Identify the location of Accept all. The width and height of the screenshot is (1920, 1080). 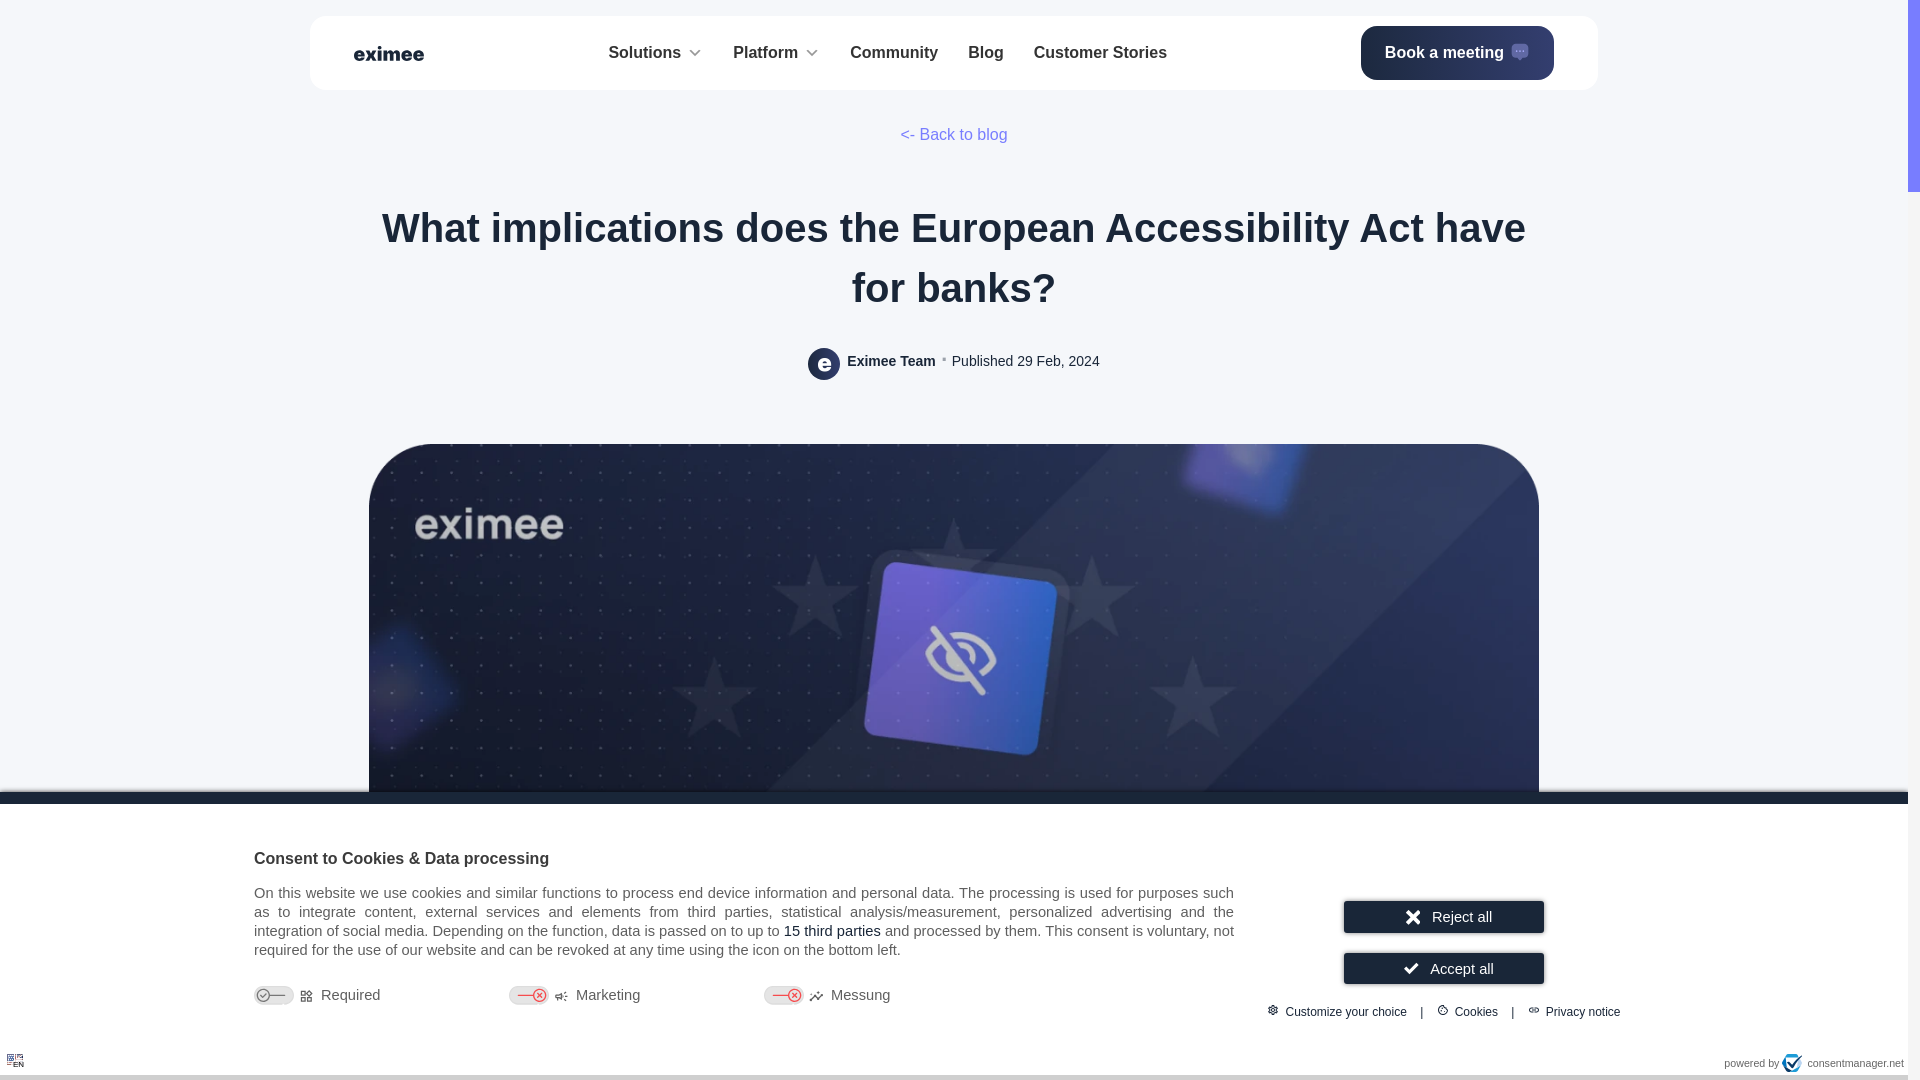
(1444, 968).